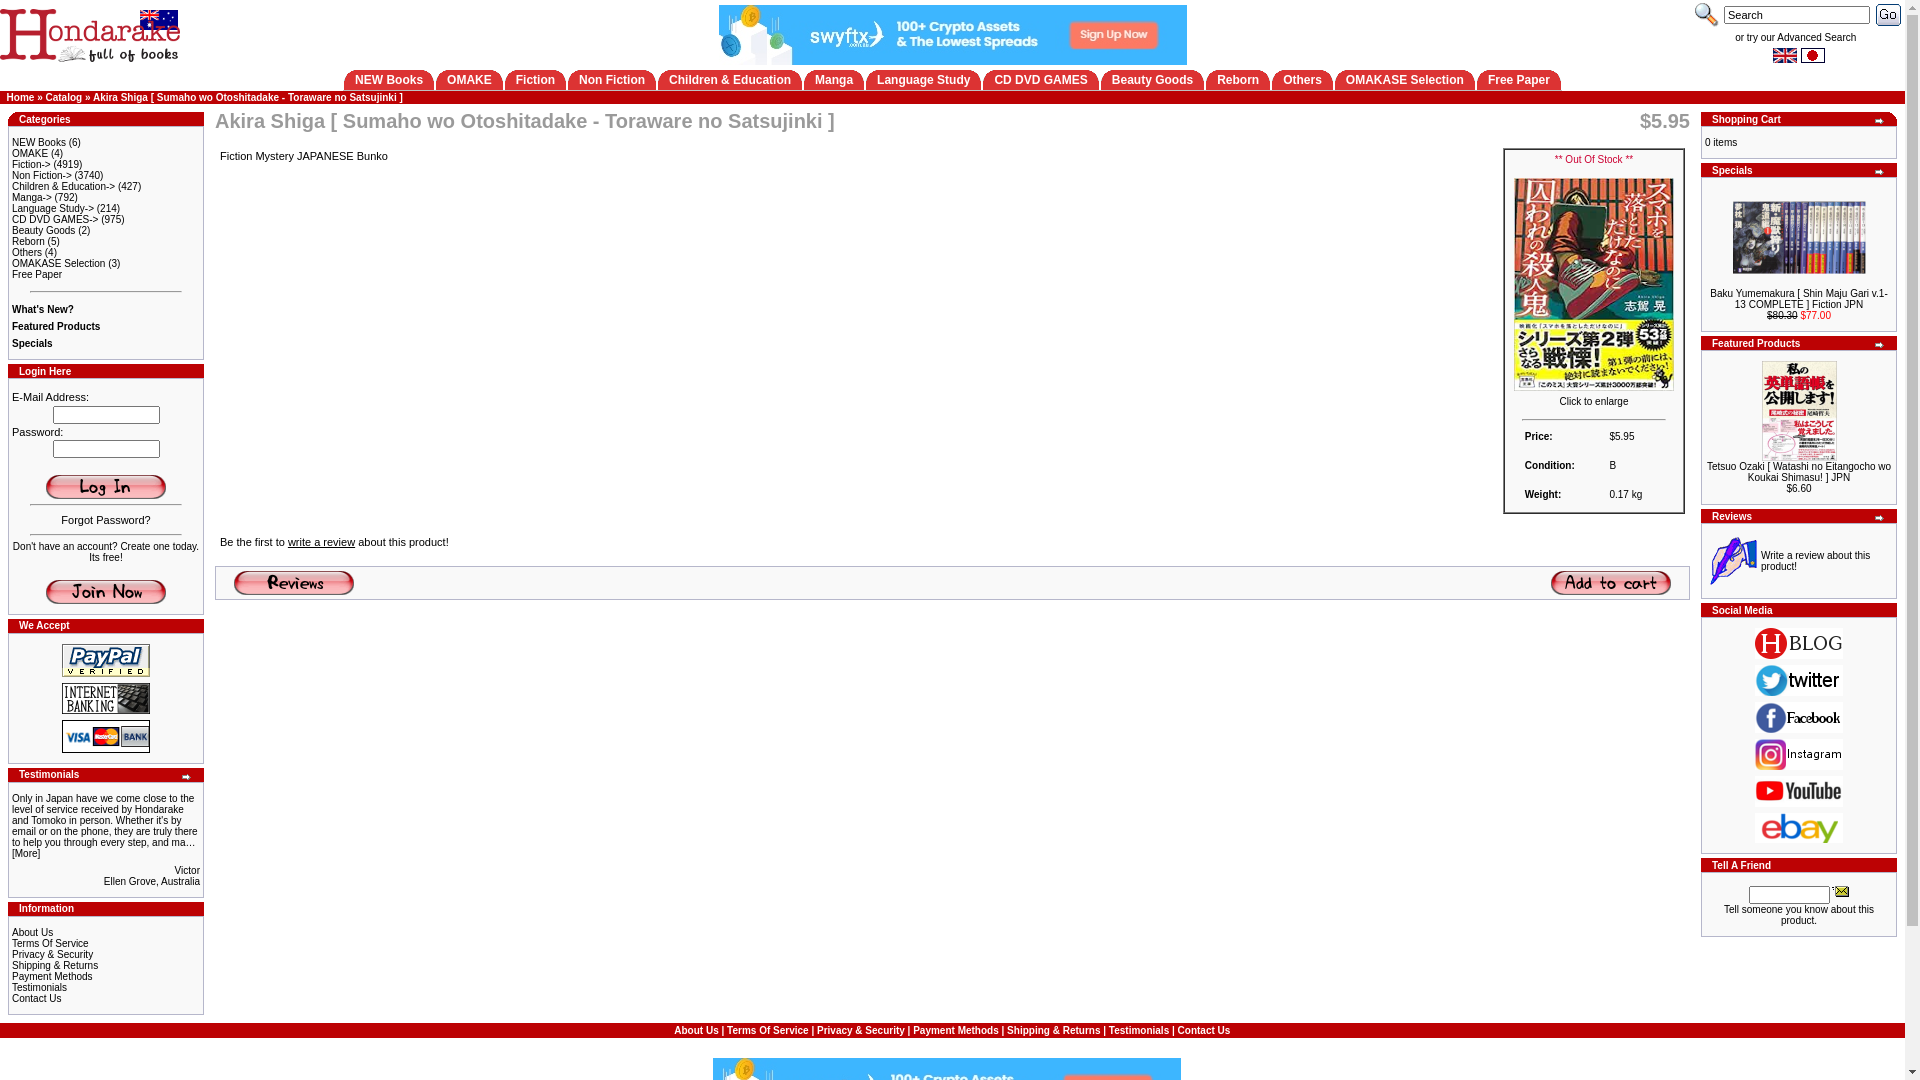 This screenshot has width=1920, height=1080. Describe the element at coordinates (1139, 1030) in the screenshot. I see `Testimonials` at that location.